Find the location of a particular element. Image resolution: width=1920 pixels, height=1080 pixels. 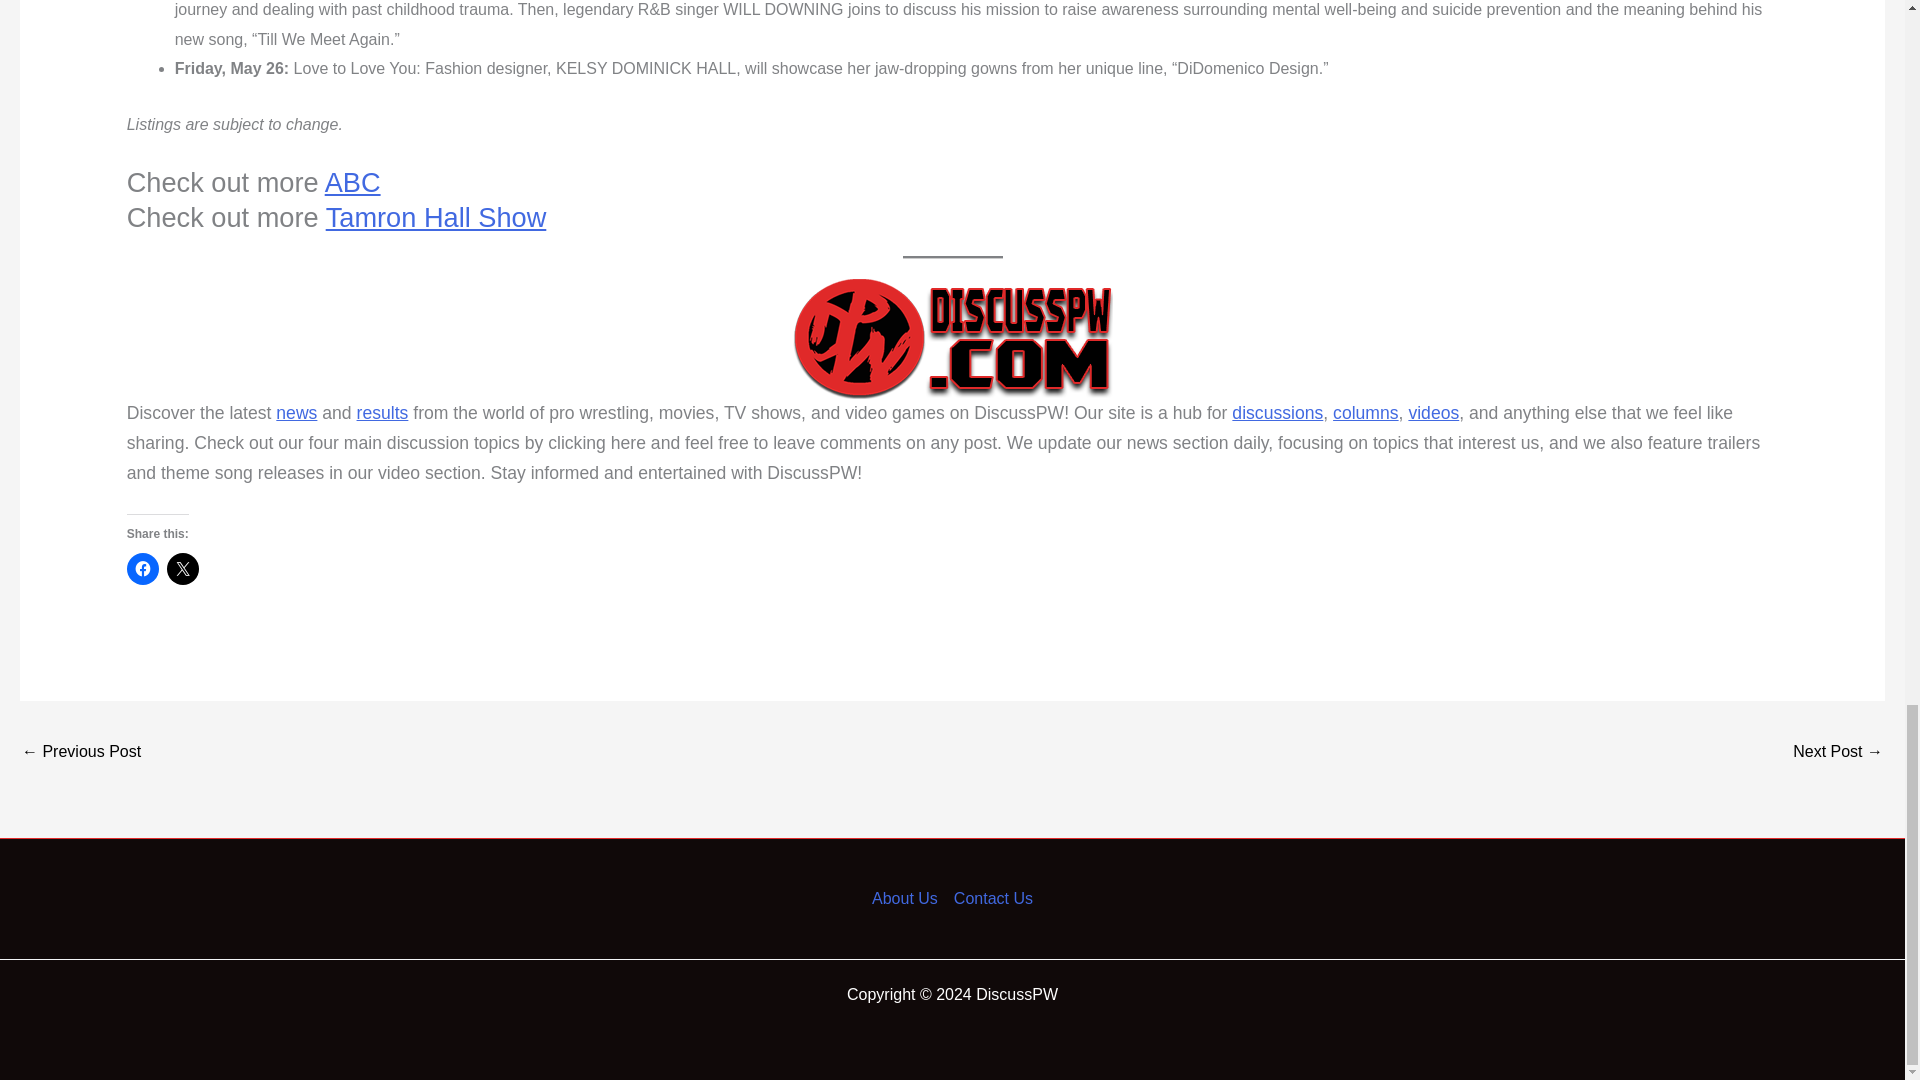

Click to share on Facebook is located at coordinates (142, 568).